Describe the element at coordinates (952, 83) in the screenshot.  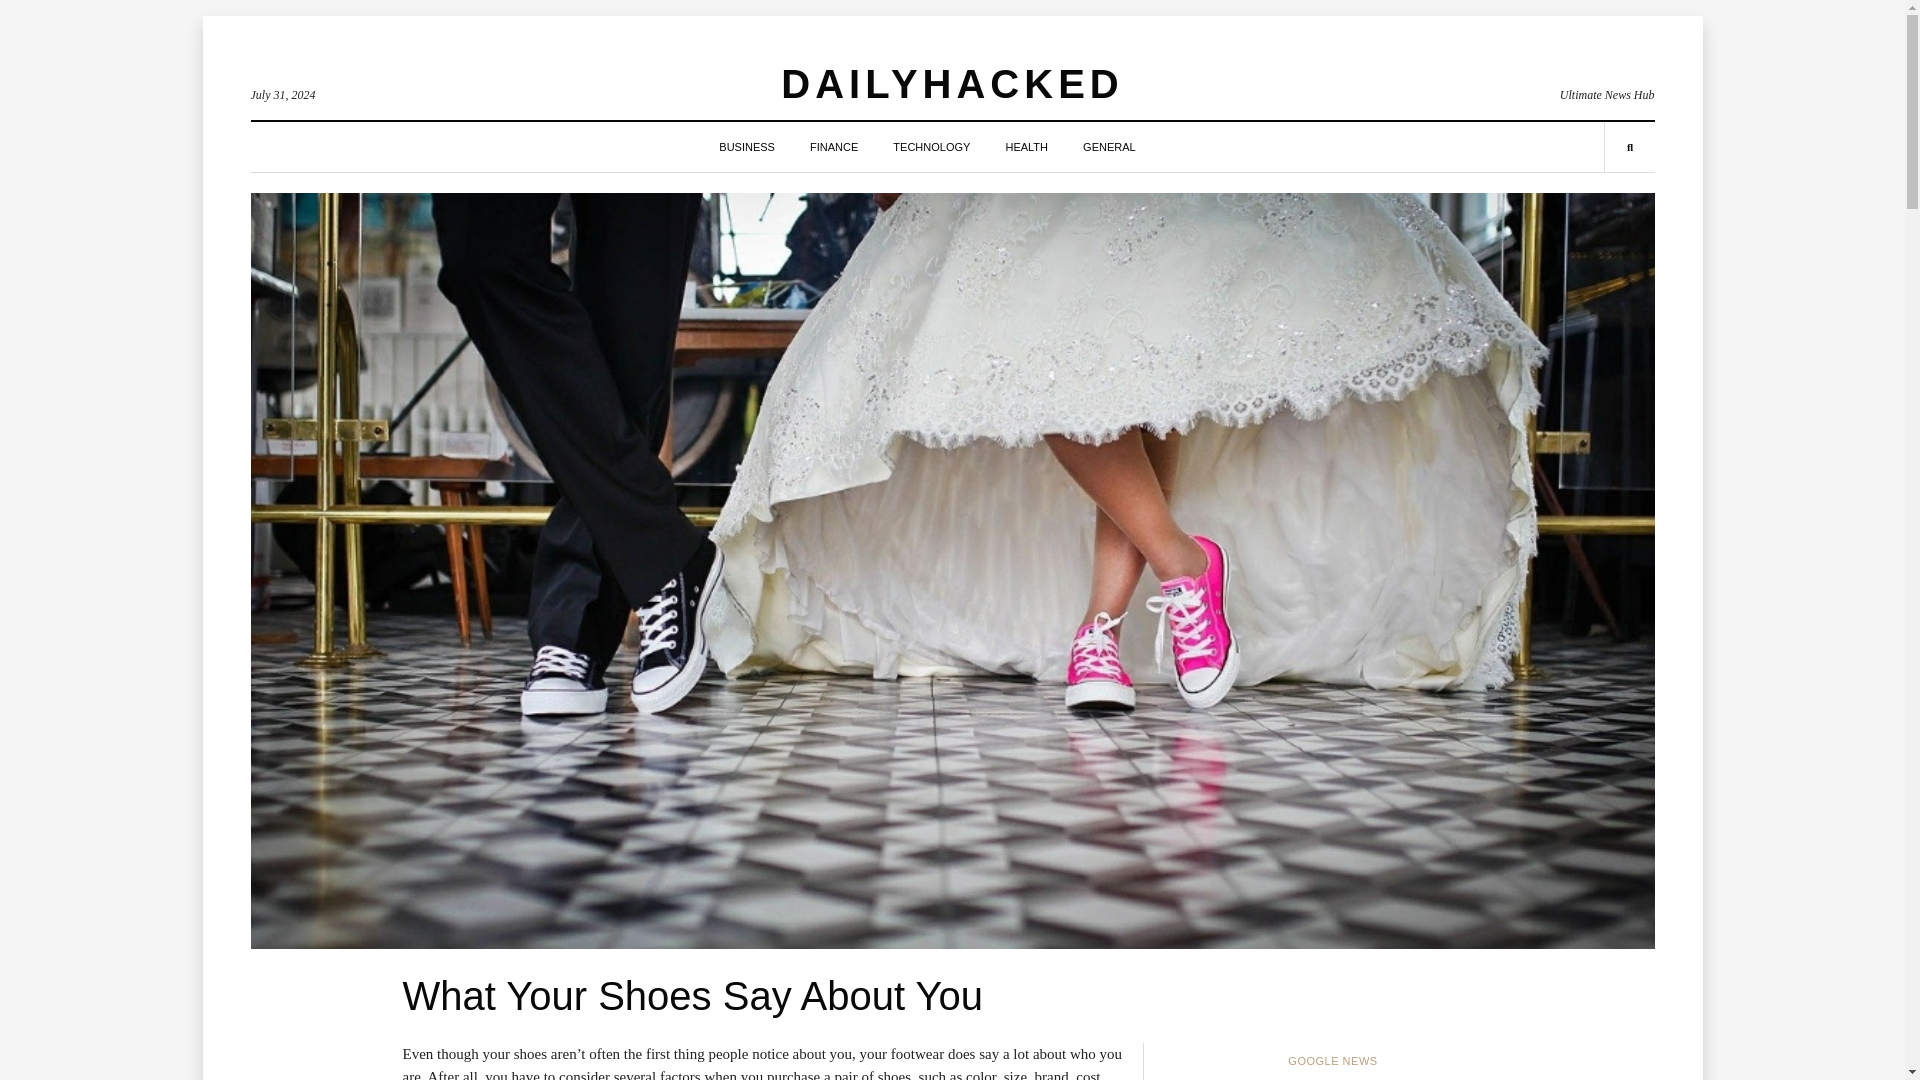
I see `DAILYHACKED` at that location.